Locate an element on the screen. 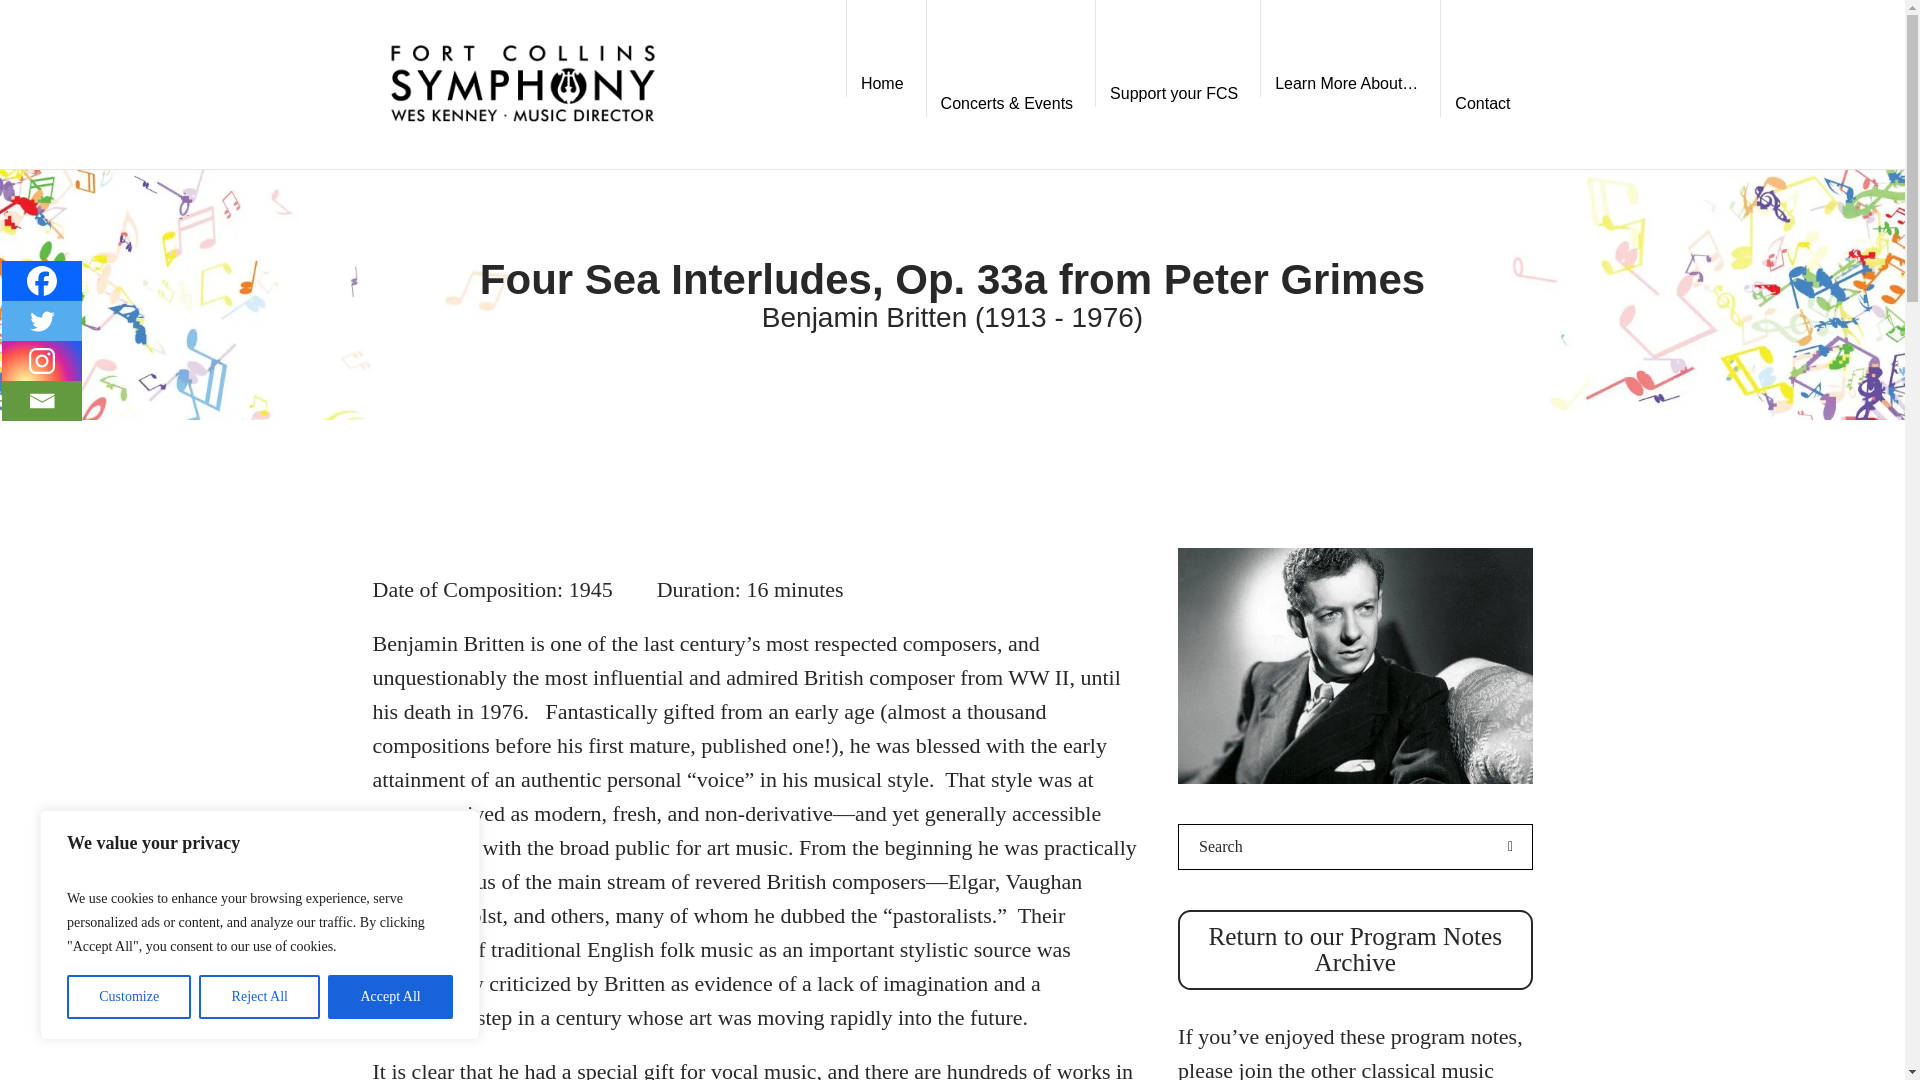 The width and height of the screenshot is (1920, 1080). Twitter is located at coordinates (42, 321).